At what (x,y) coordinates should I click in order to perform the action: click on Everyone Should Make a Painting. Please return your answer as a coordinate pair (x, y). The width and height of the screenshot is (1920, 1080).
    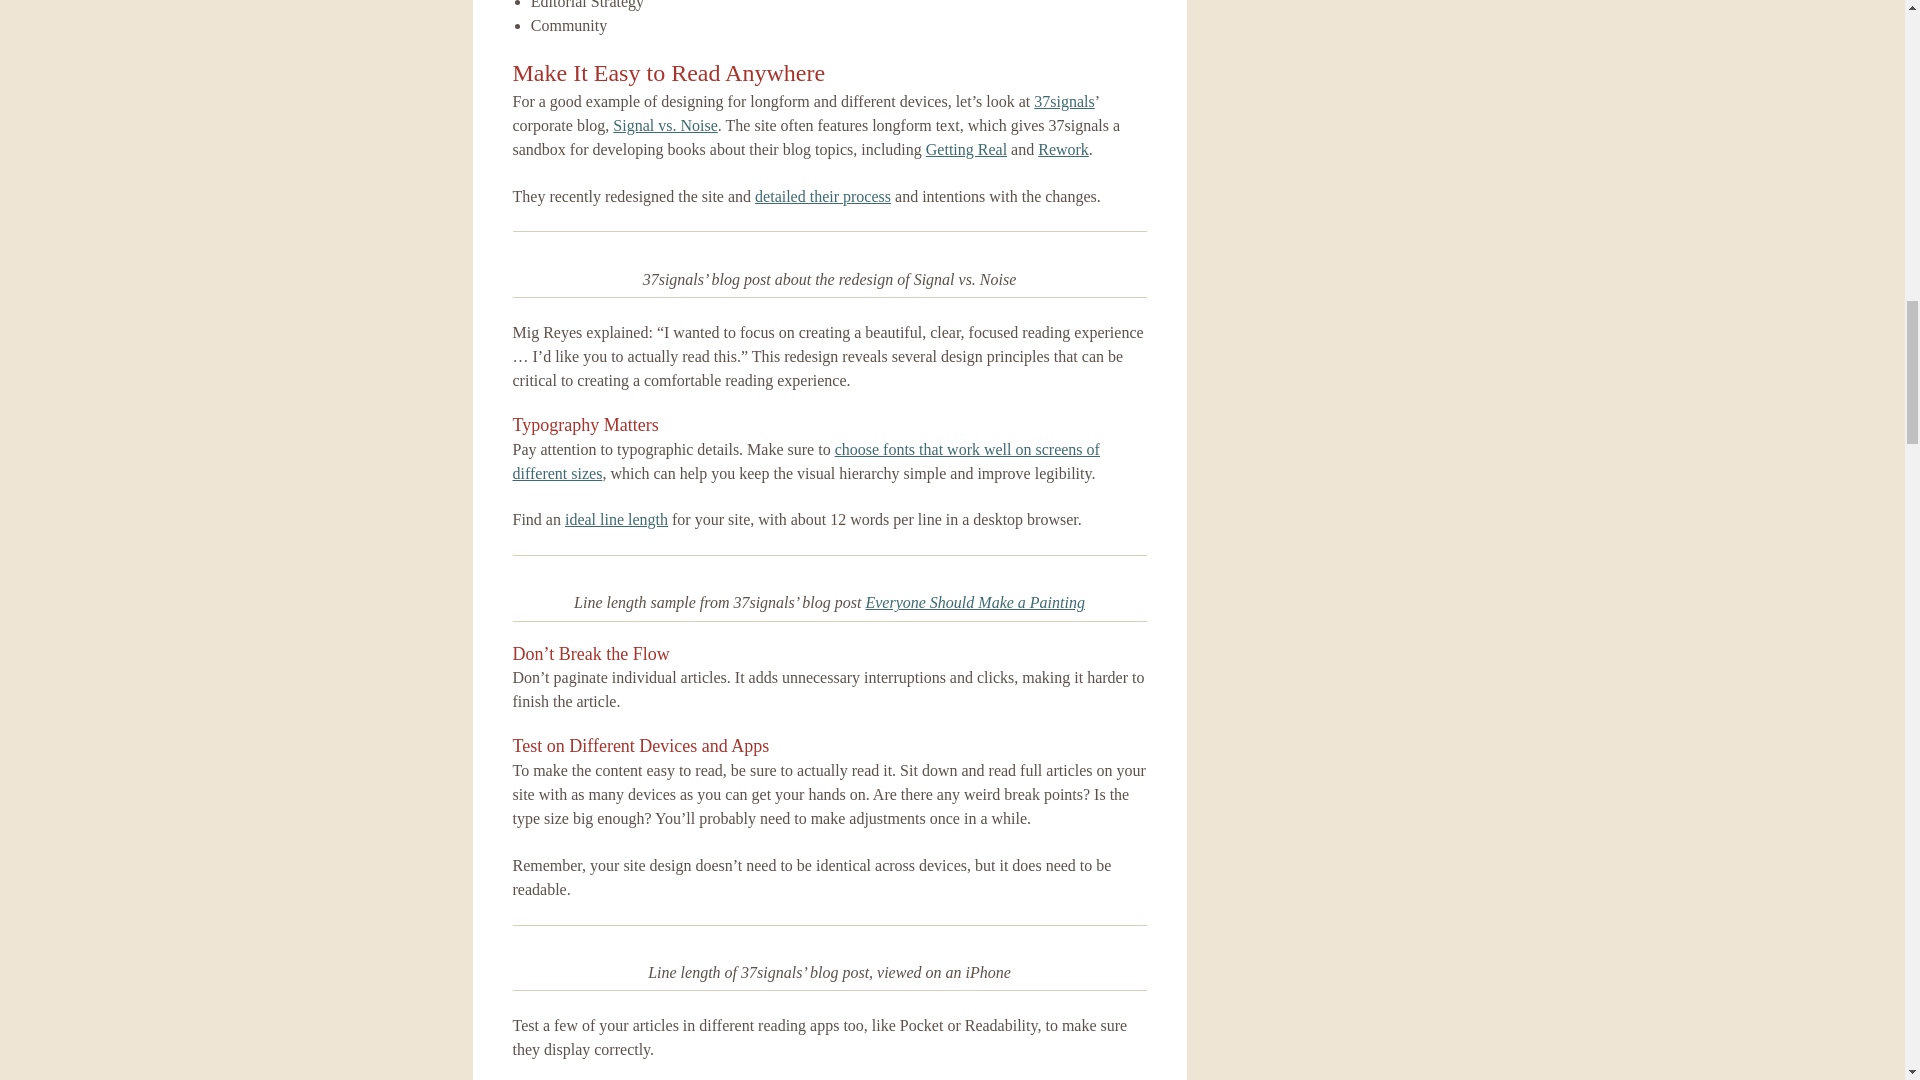
    Looking at the image, I should click on (974, 602).